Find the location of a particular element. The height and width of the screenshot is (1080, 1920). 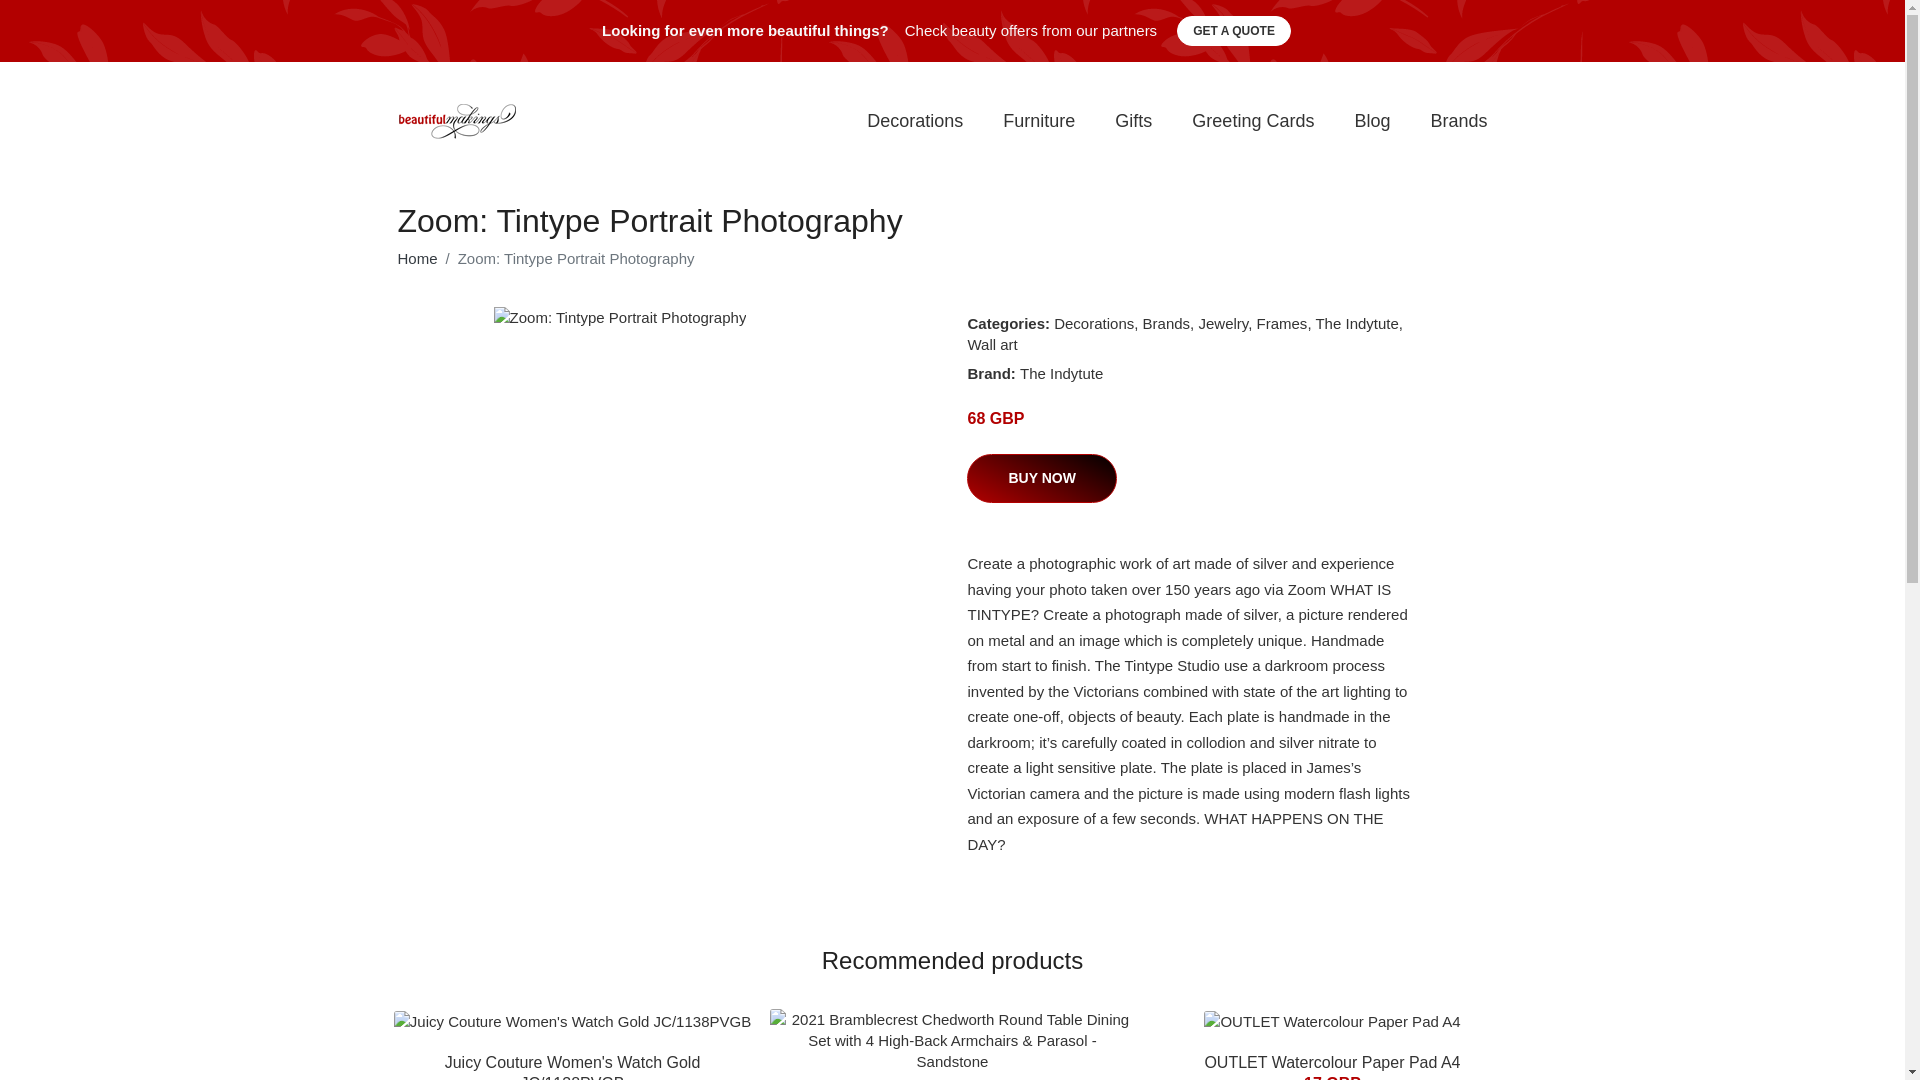

Brands is located at coordinates (1458, 121).